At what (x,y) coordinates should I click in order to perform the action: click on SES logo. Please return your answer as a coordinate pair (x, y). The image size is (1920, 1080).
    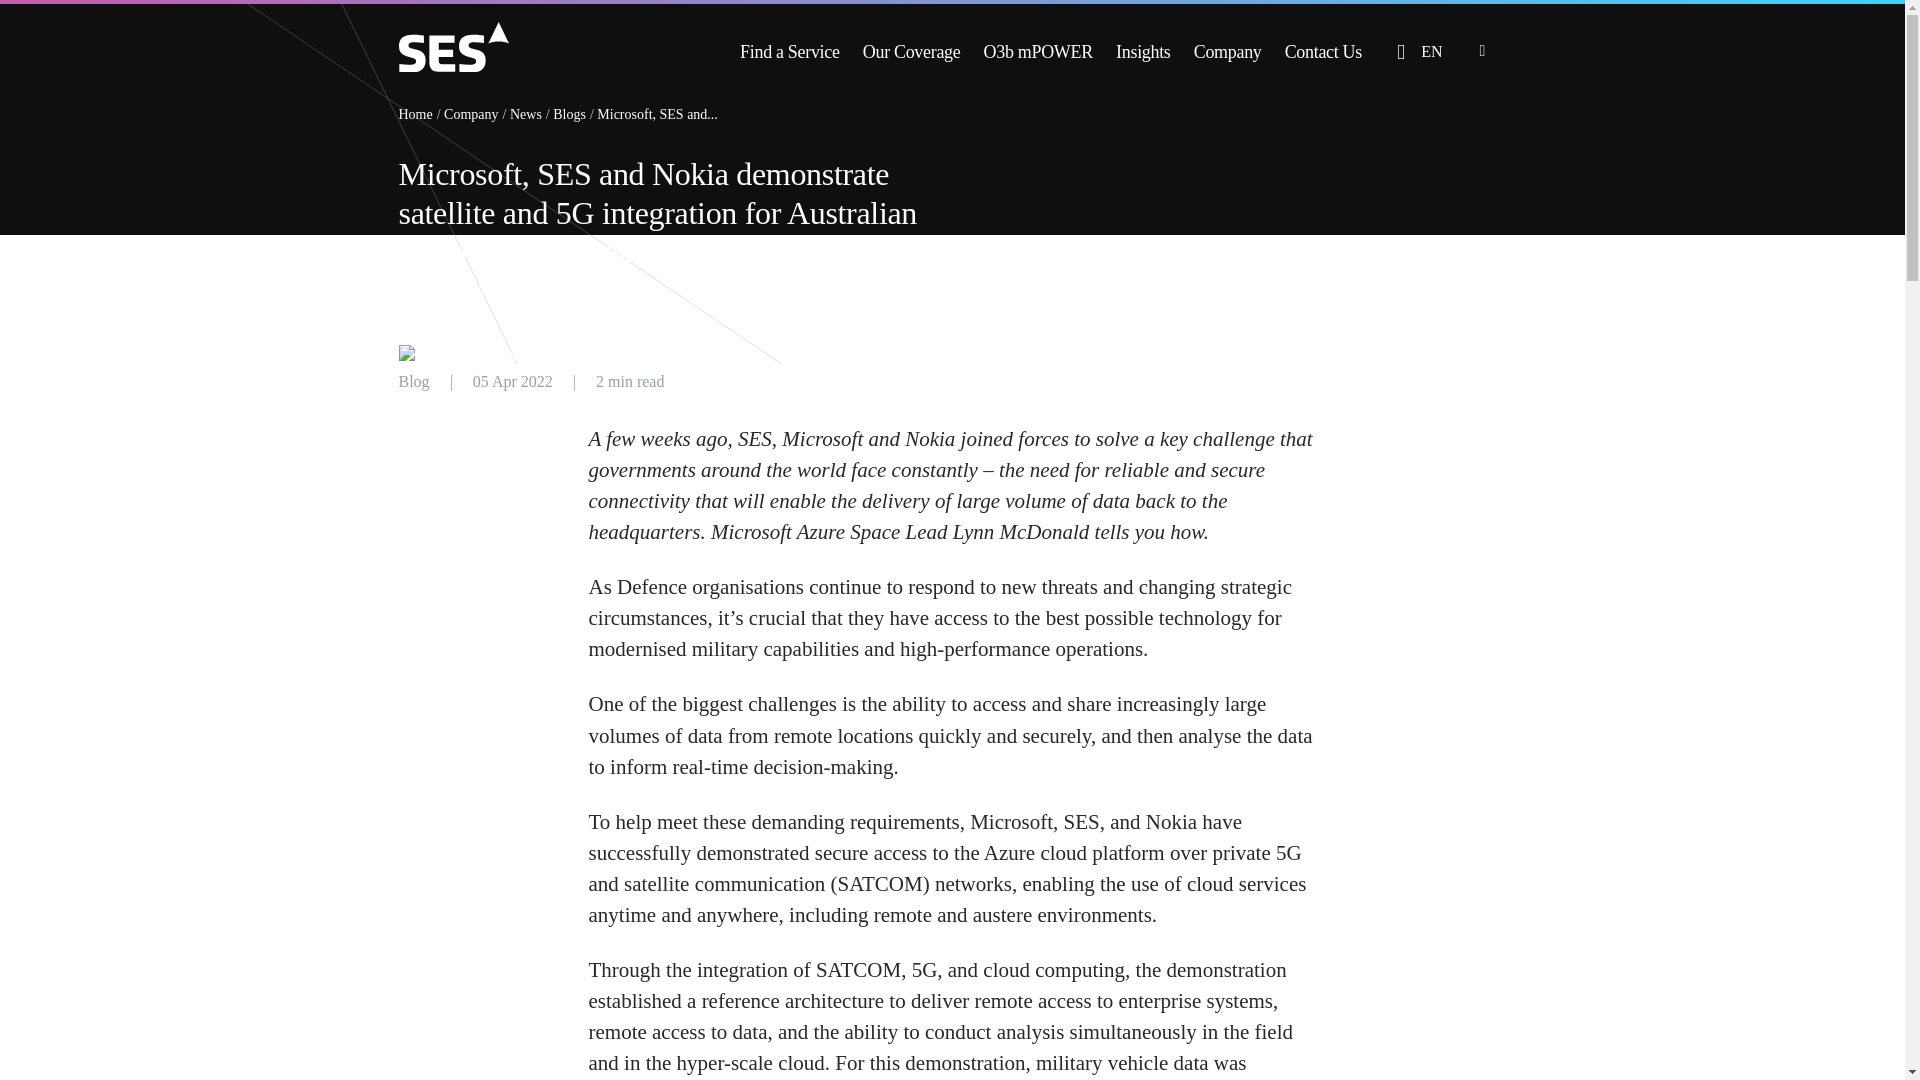
    Looking at the image, I should click on (452, 46).